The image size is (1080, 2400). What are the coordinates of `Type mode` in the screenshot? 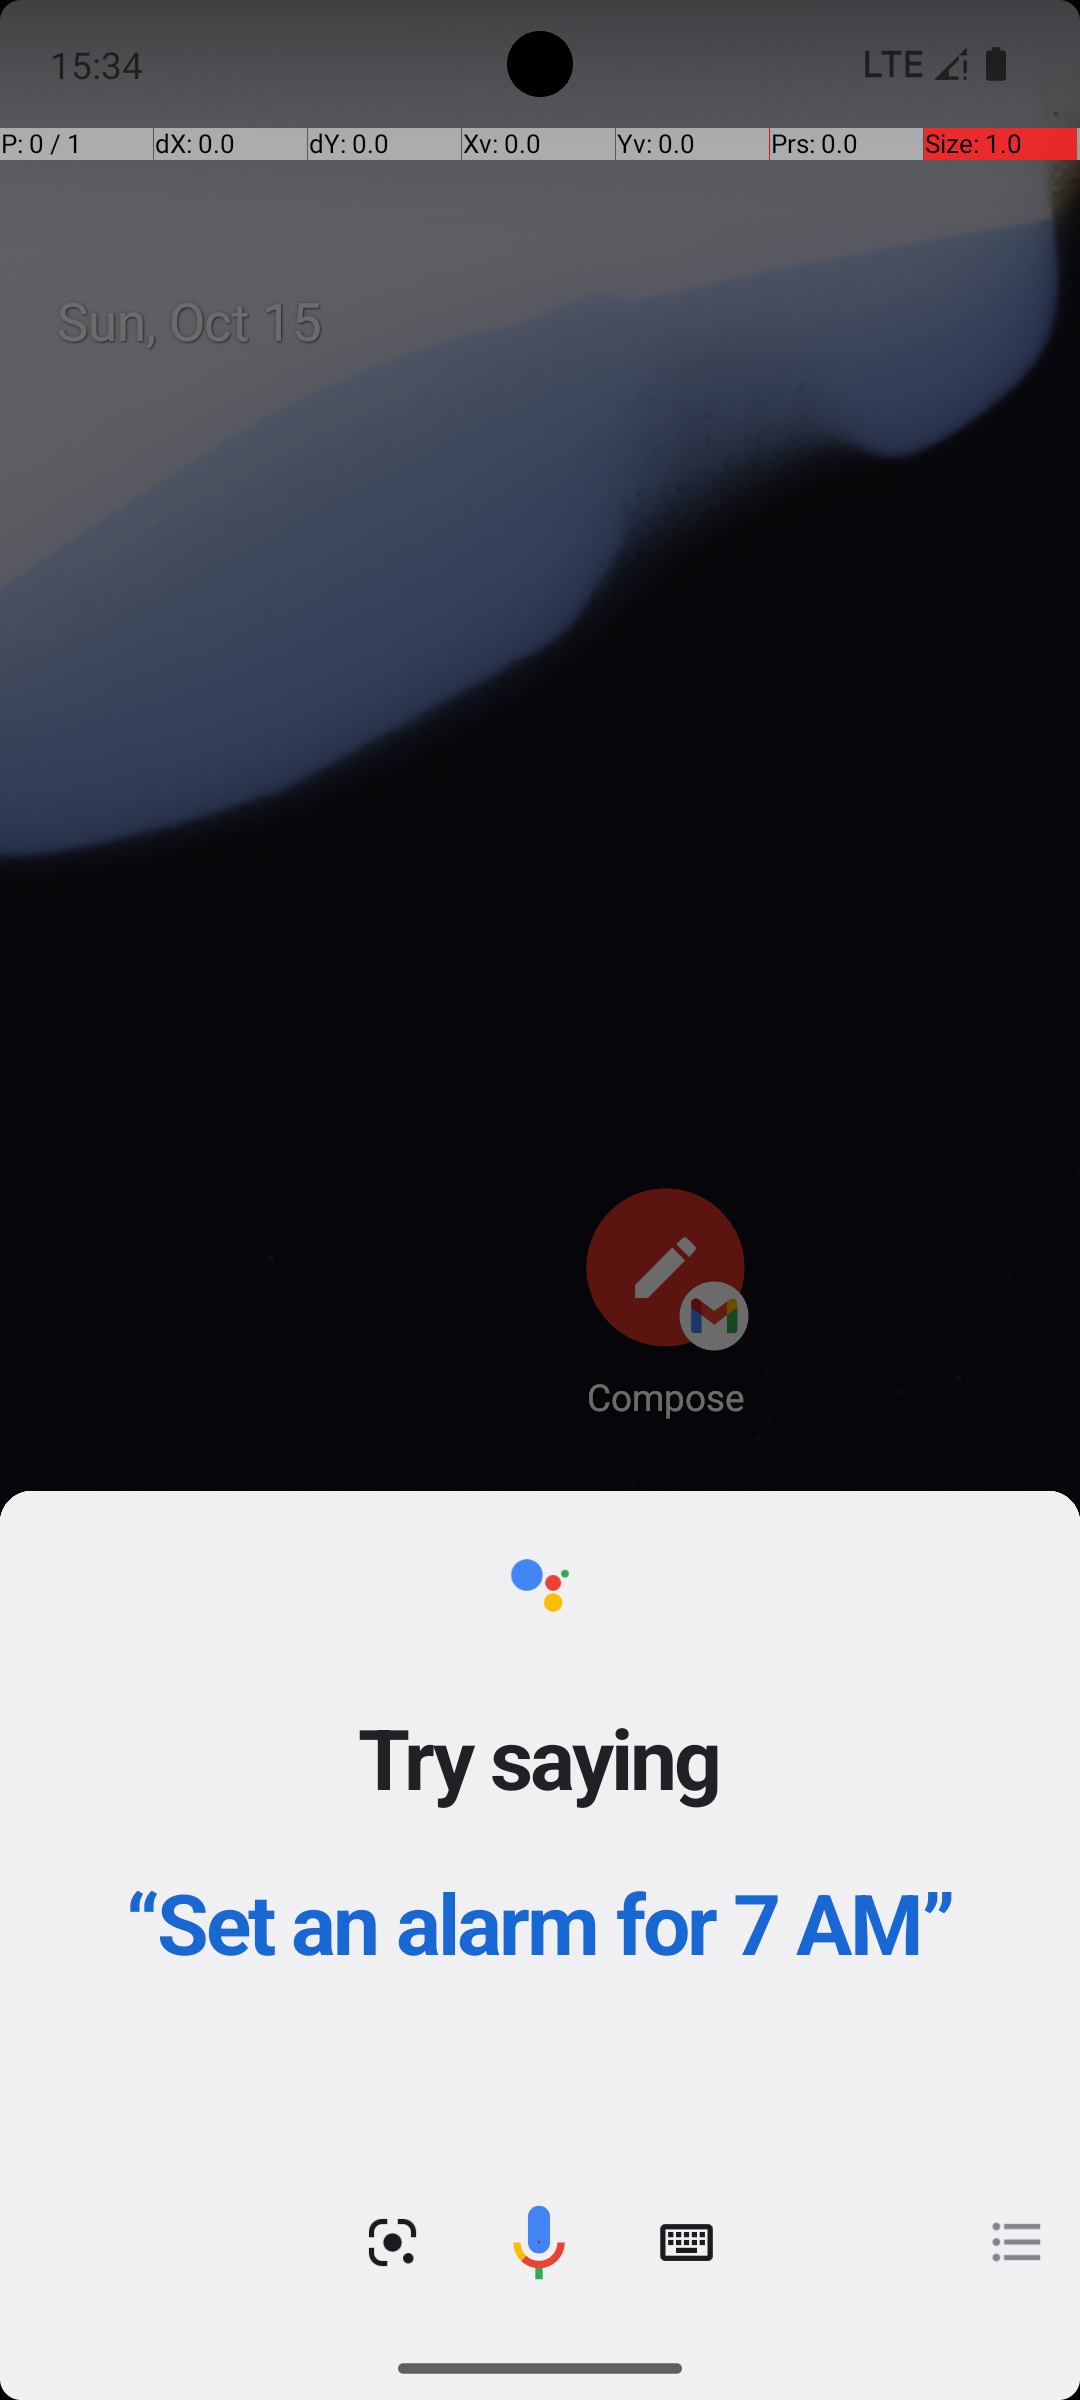 It's located at (686, 2242).